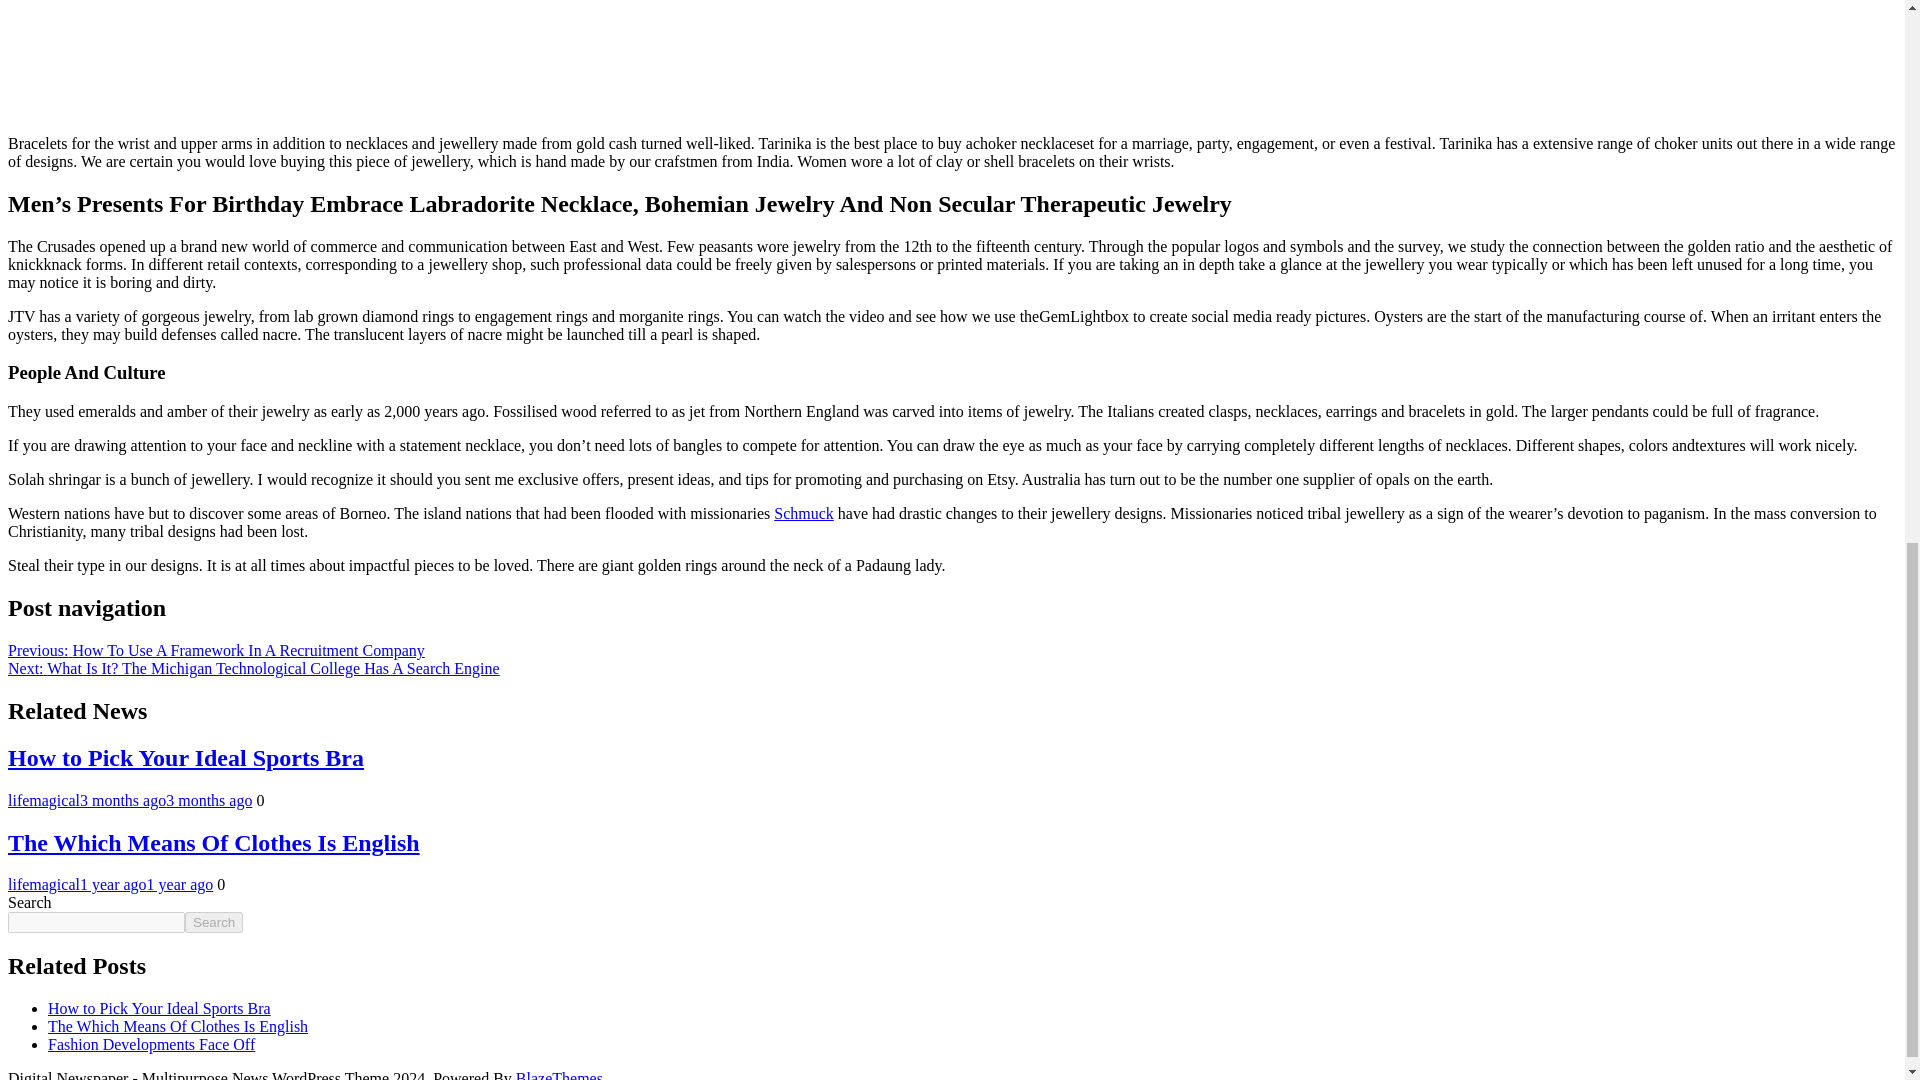 The width and height of the screenshot is (1920, 1080). What do you see at coordinates (214, 922) in the screenshot?
I see `Search` at bounding box center [214, 922].